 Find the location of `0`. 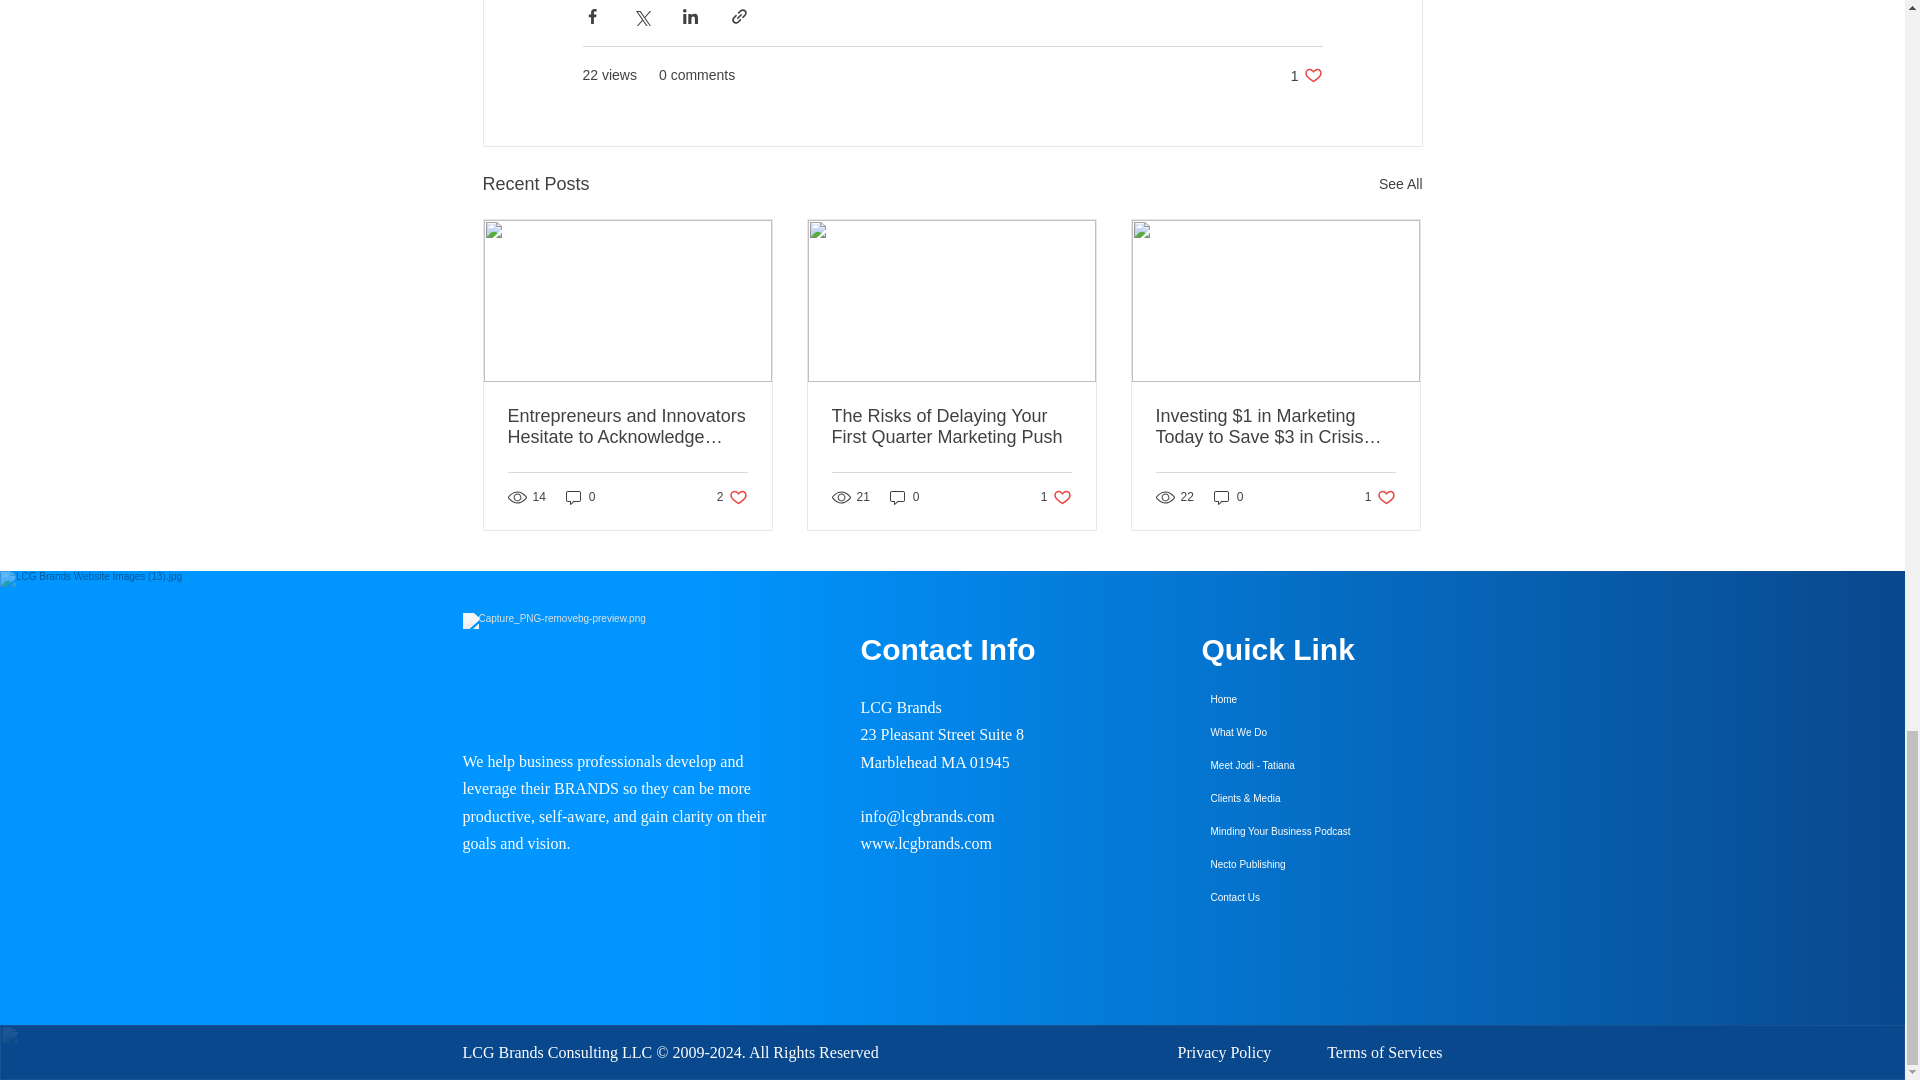

0 is located at coordinates (1400, 184).